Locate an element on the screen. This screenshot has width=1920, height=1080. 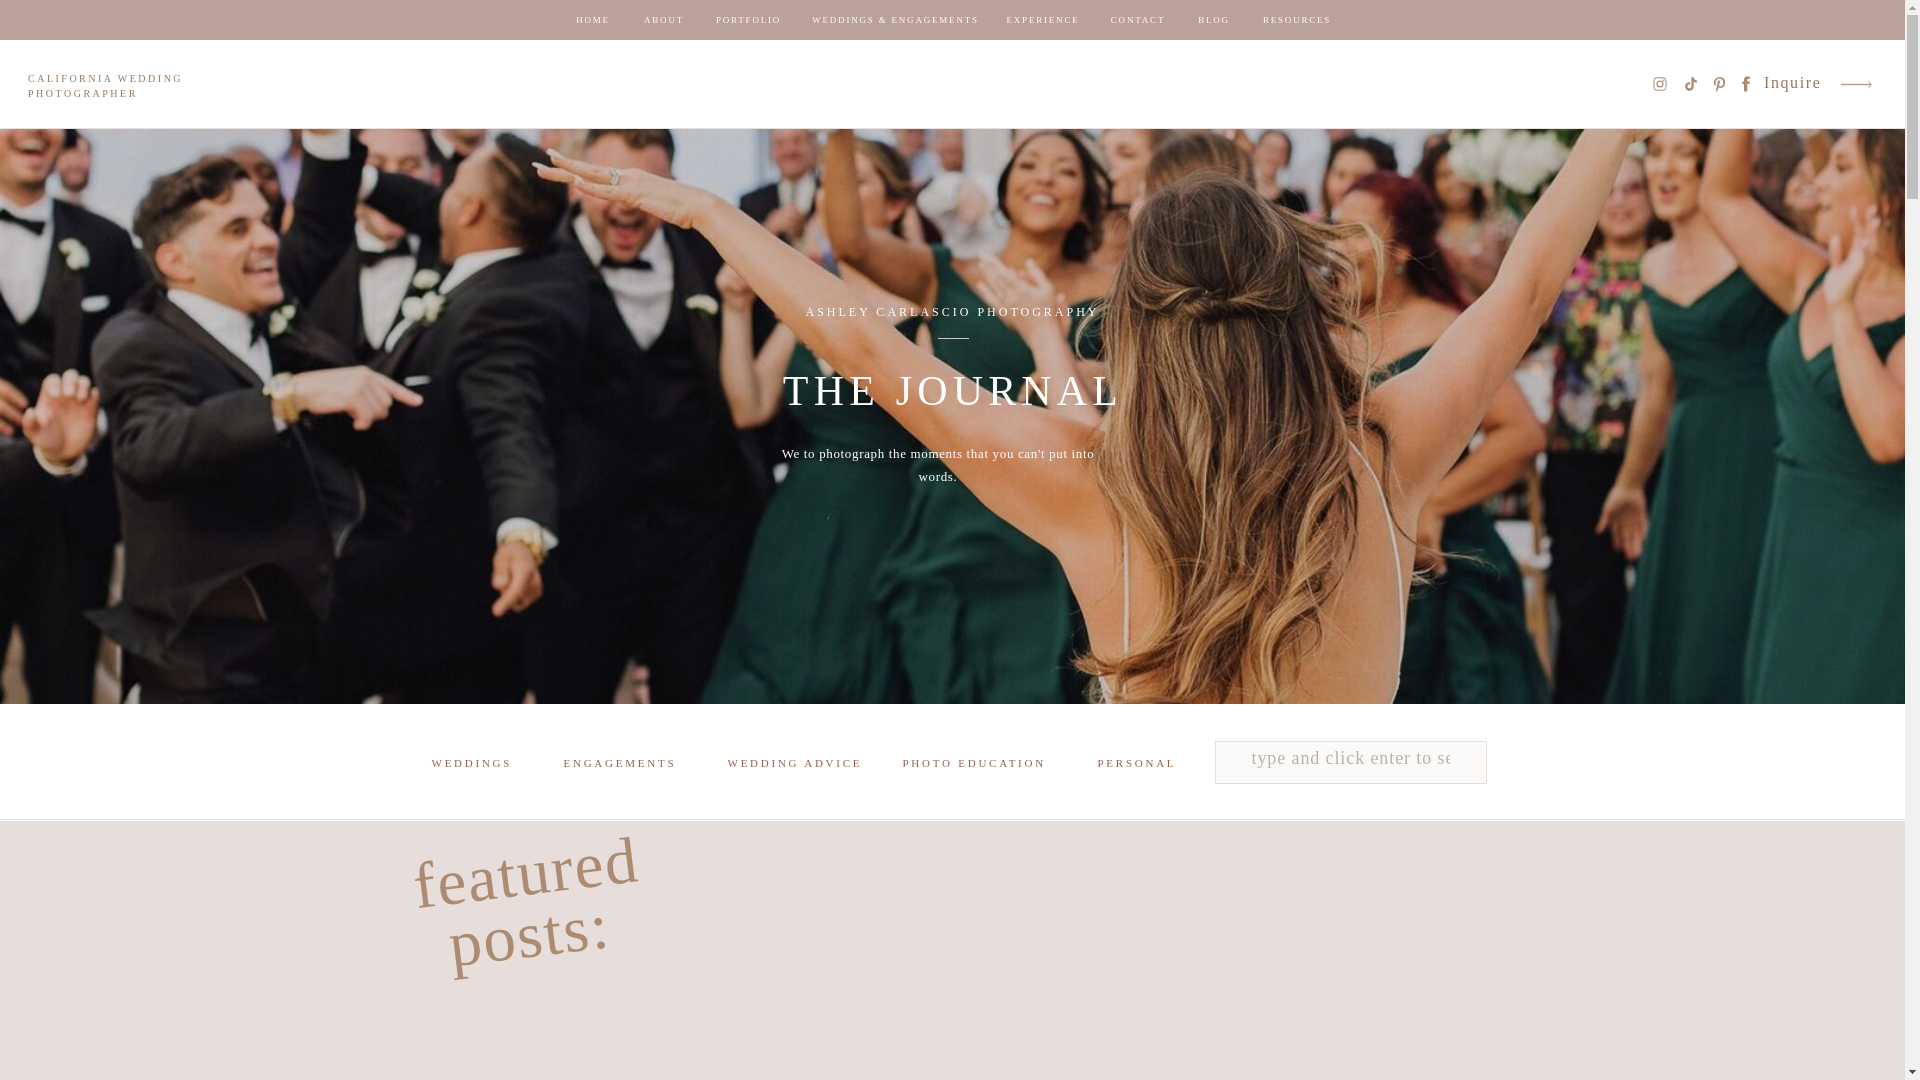
ABOUT is located at coordinates (664, 20).